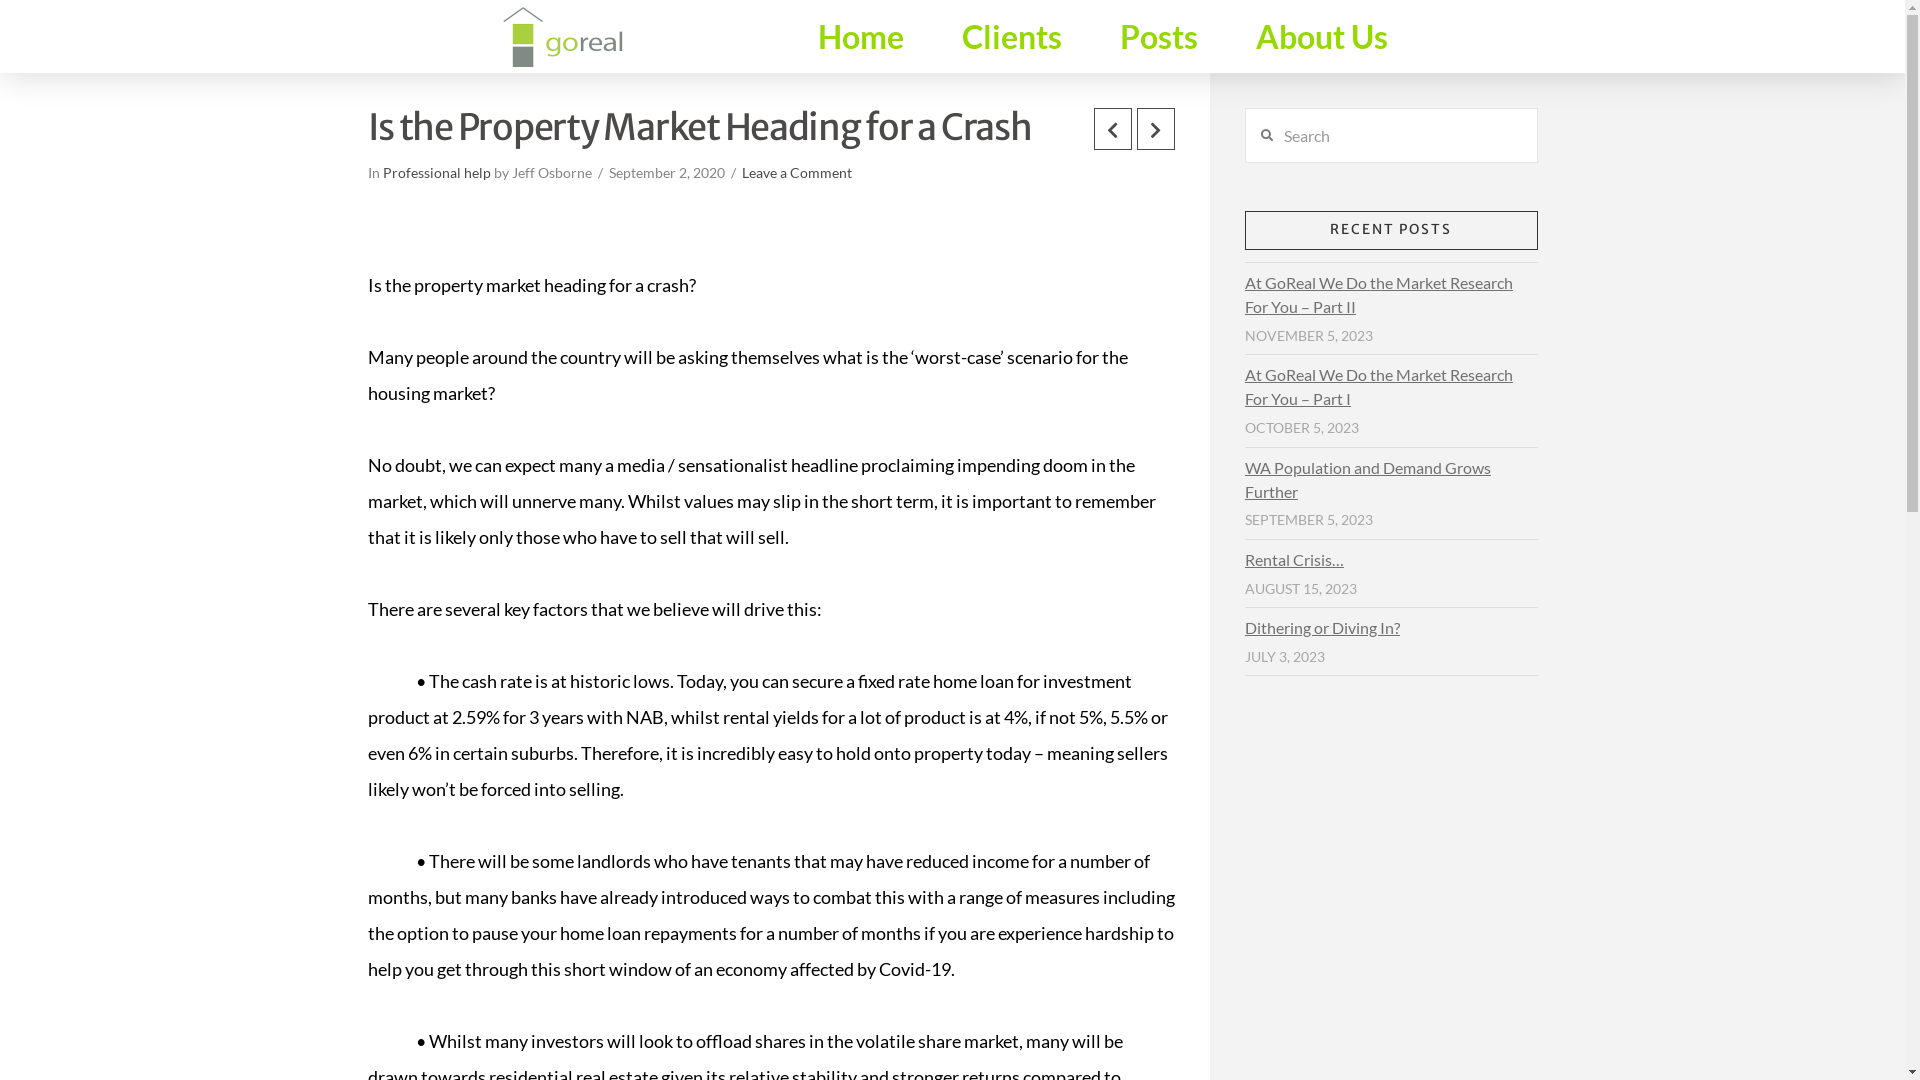 The height and width of the screenshot is (1080, 1920). I want to click on About Us, so click(1321, 36).